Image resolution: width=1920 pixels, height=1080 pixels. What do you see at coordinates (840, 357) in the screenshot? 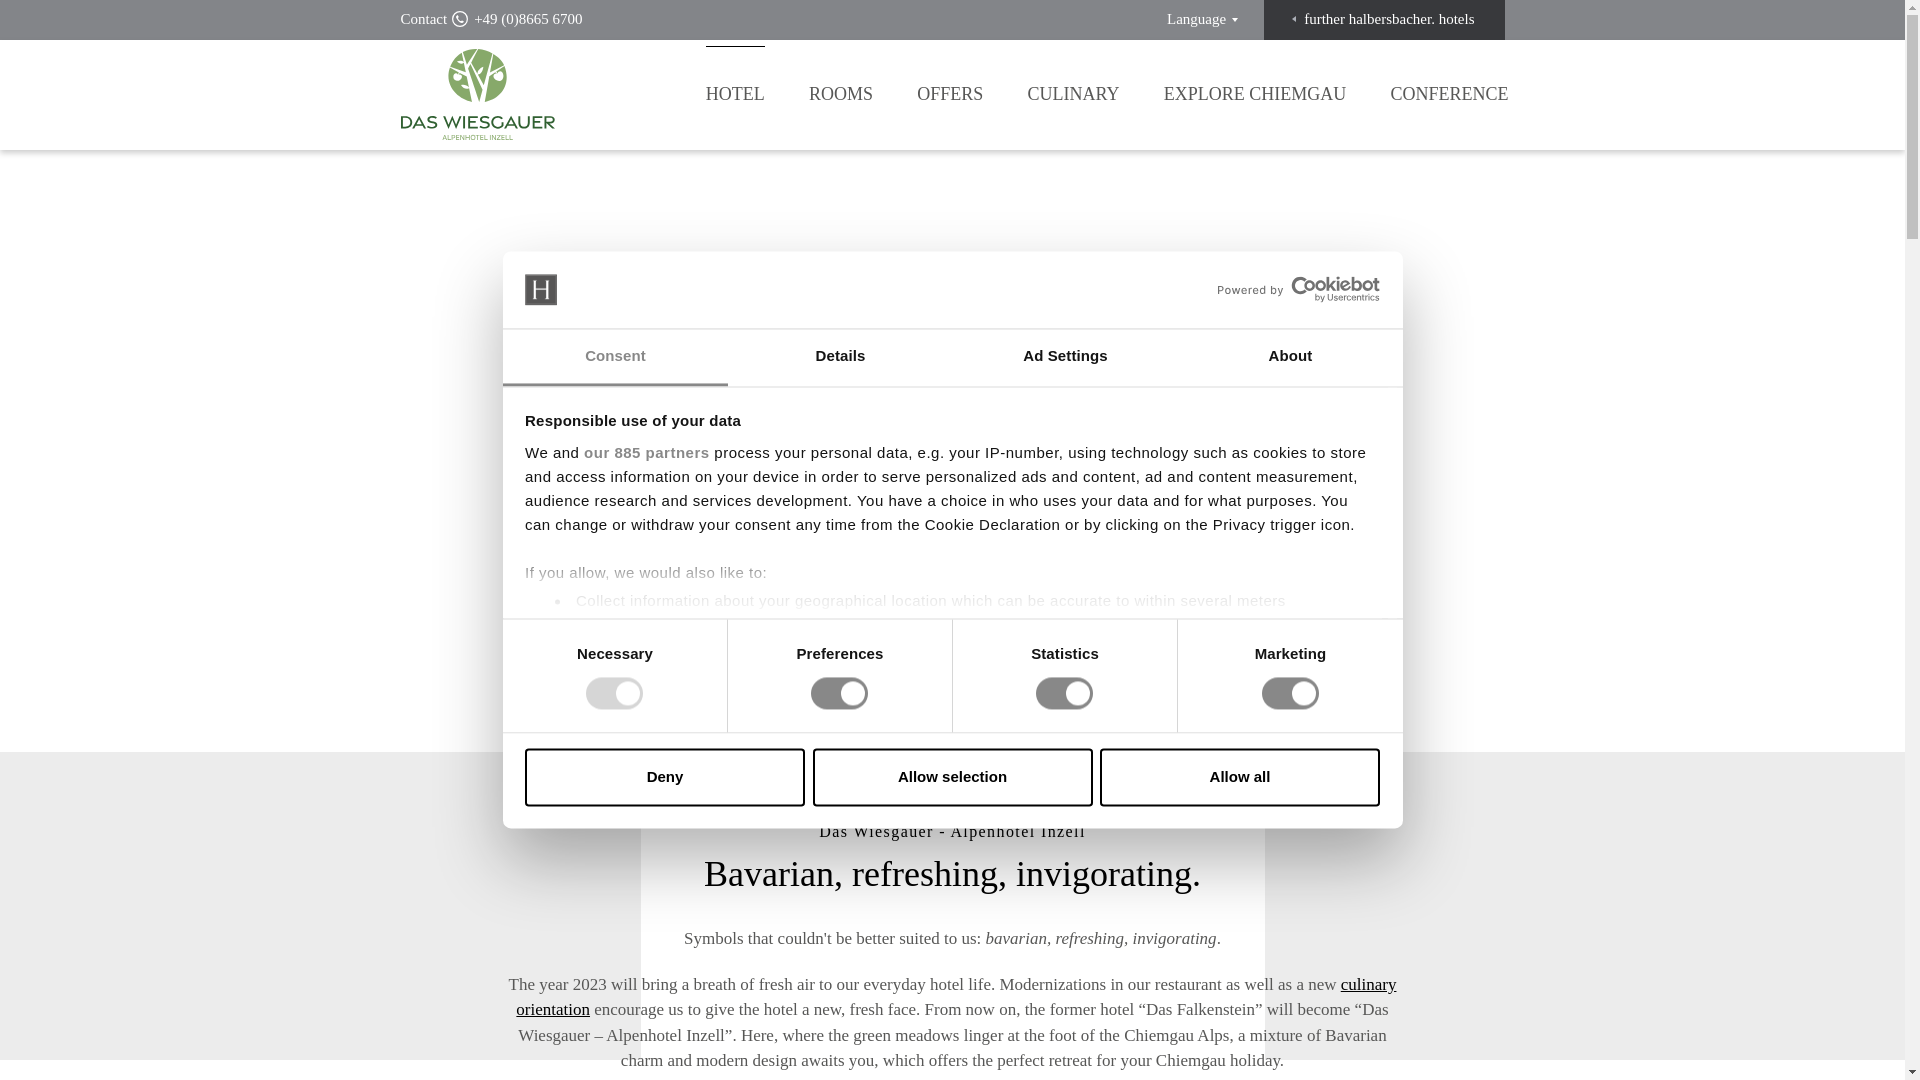
I see `Details` at bounding box center [840, 357].